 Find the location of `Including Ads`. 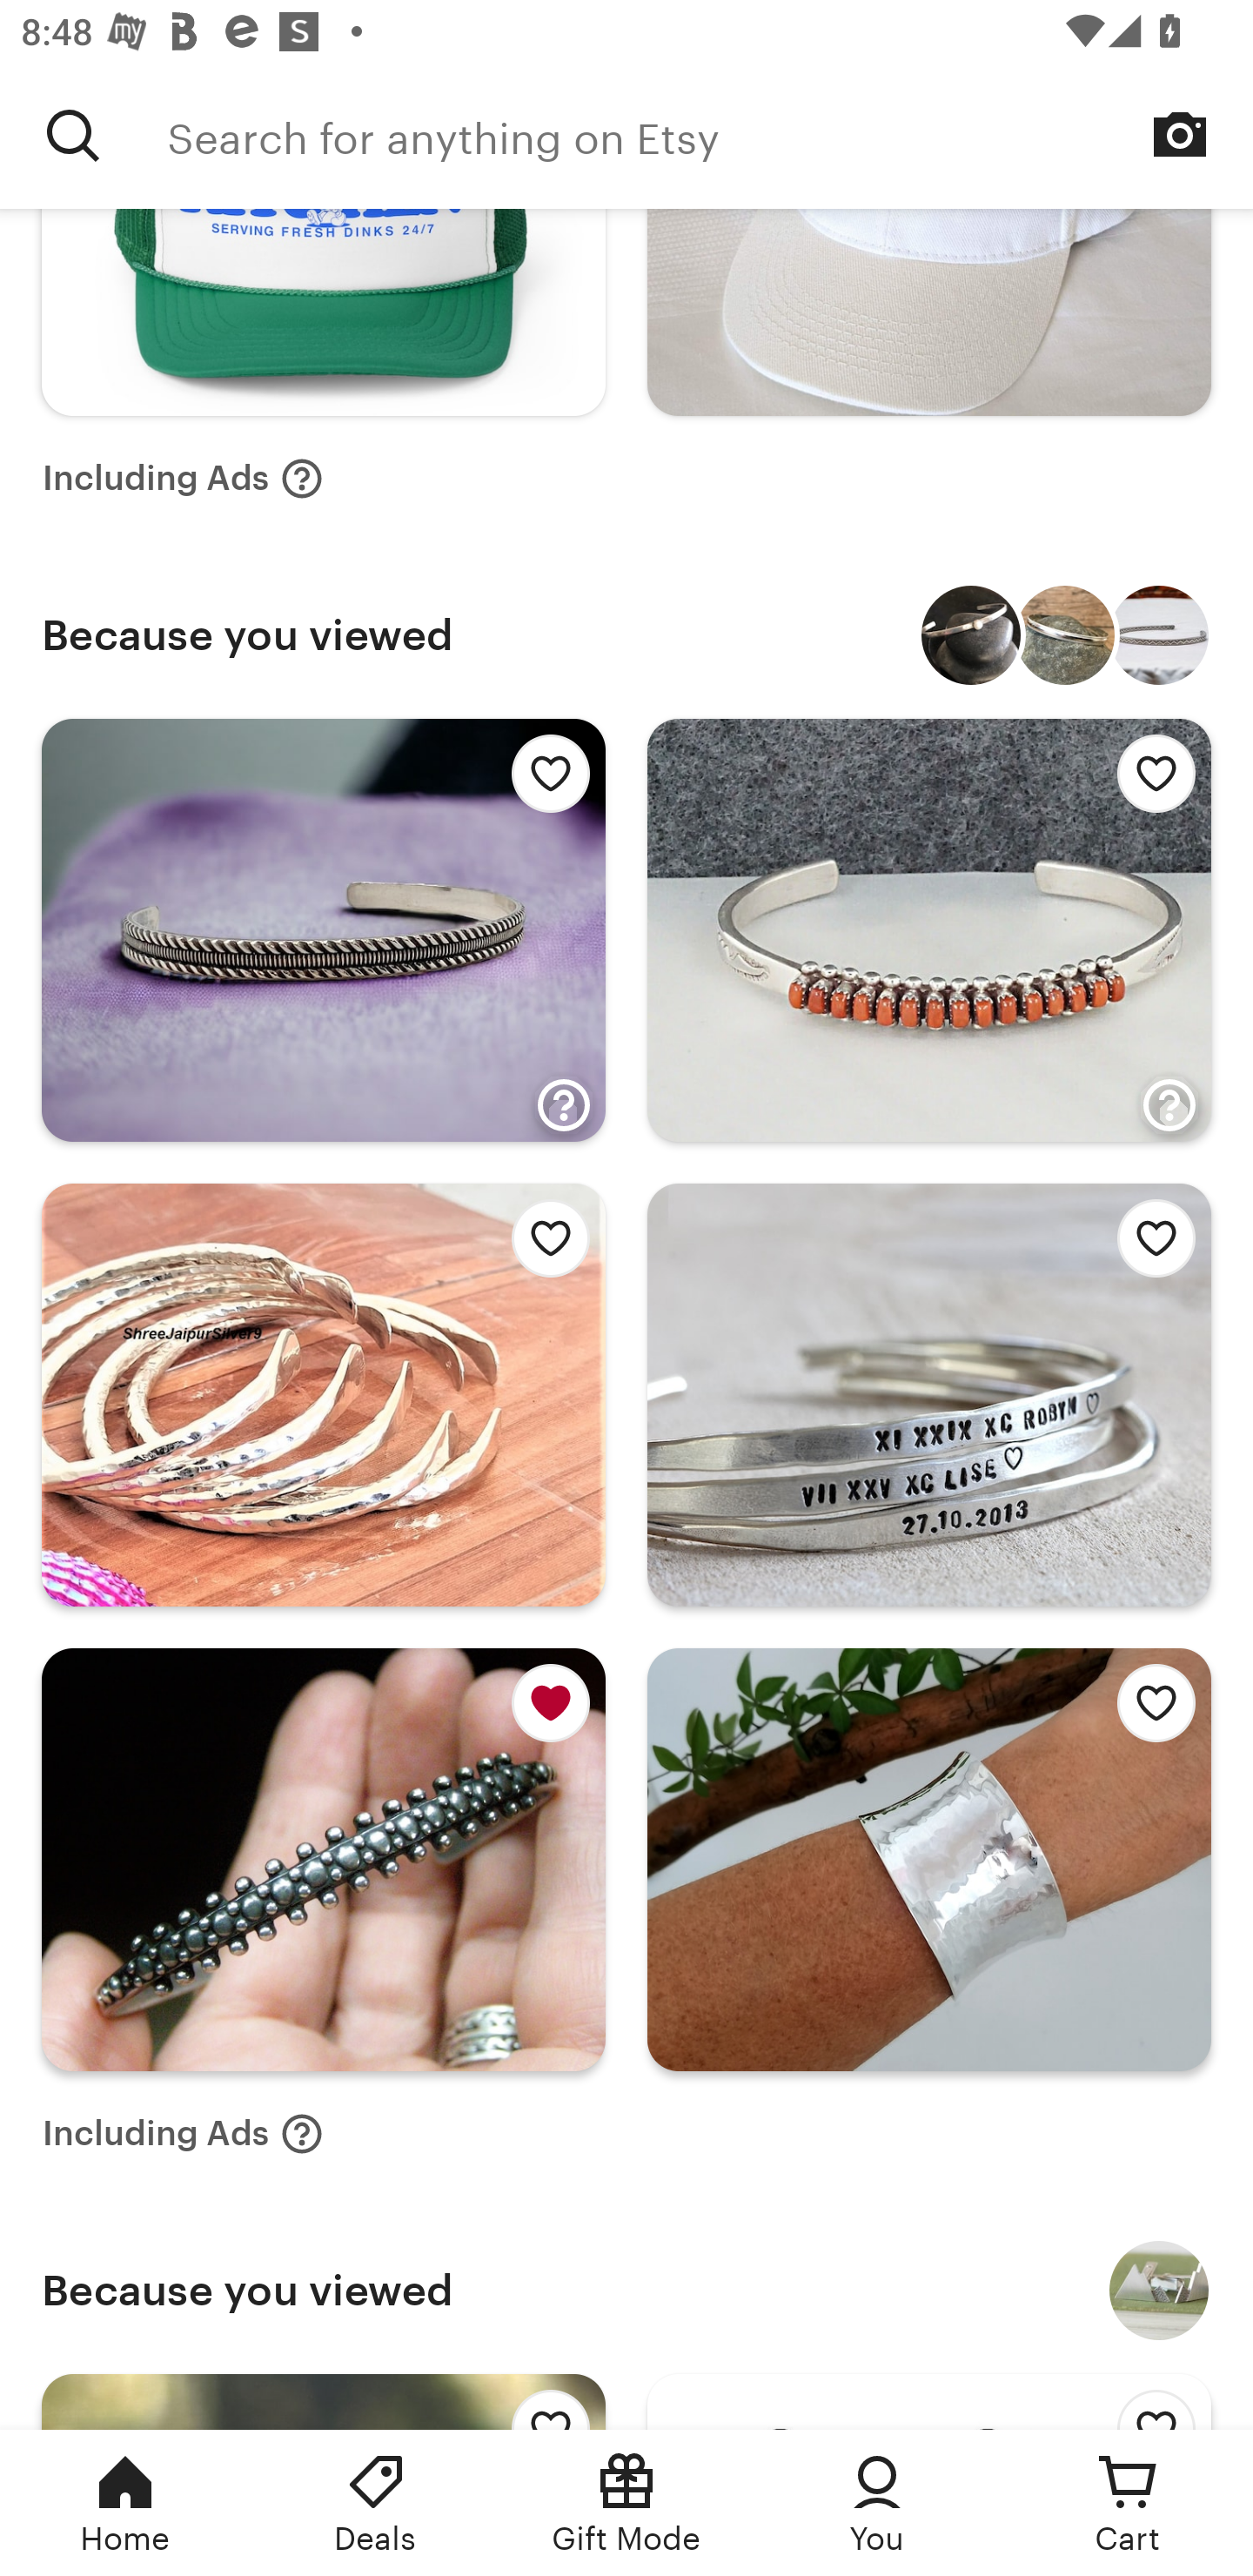

Including Ads is located at coordinates (183, 2134).